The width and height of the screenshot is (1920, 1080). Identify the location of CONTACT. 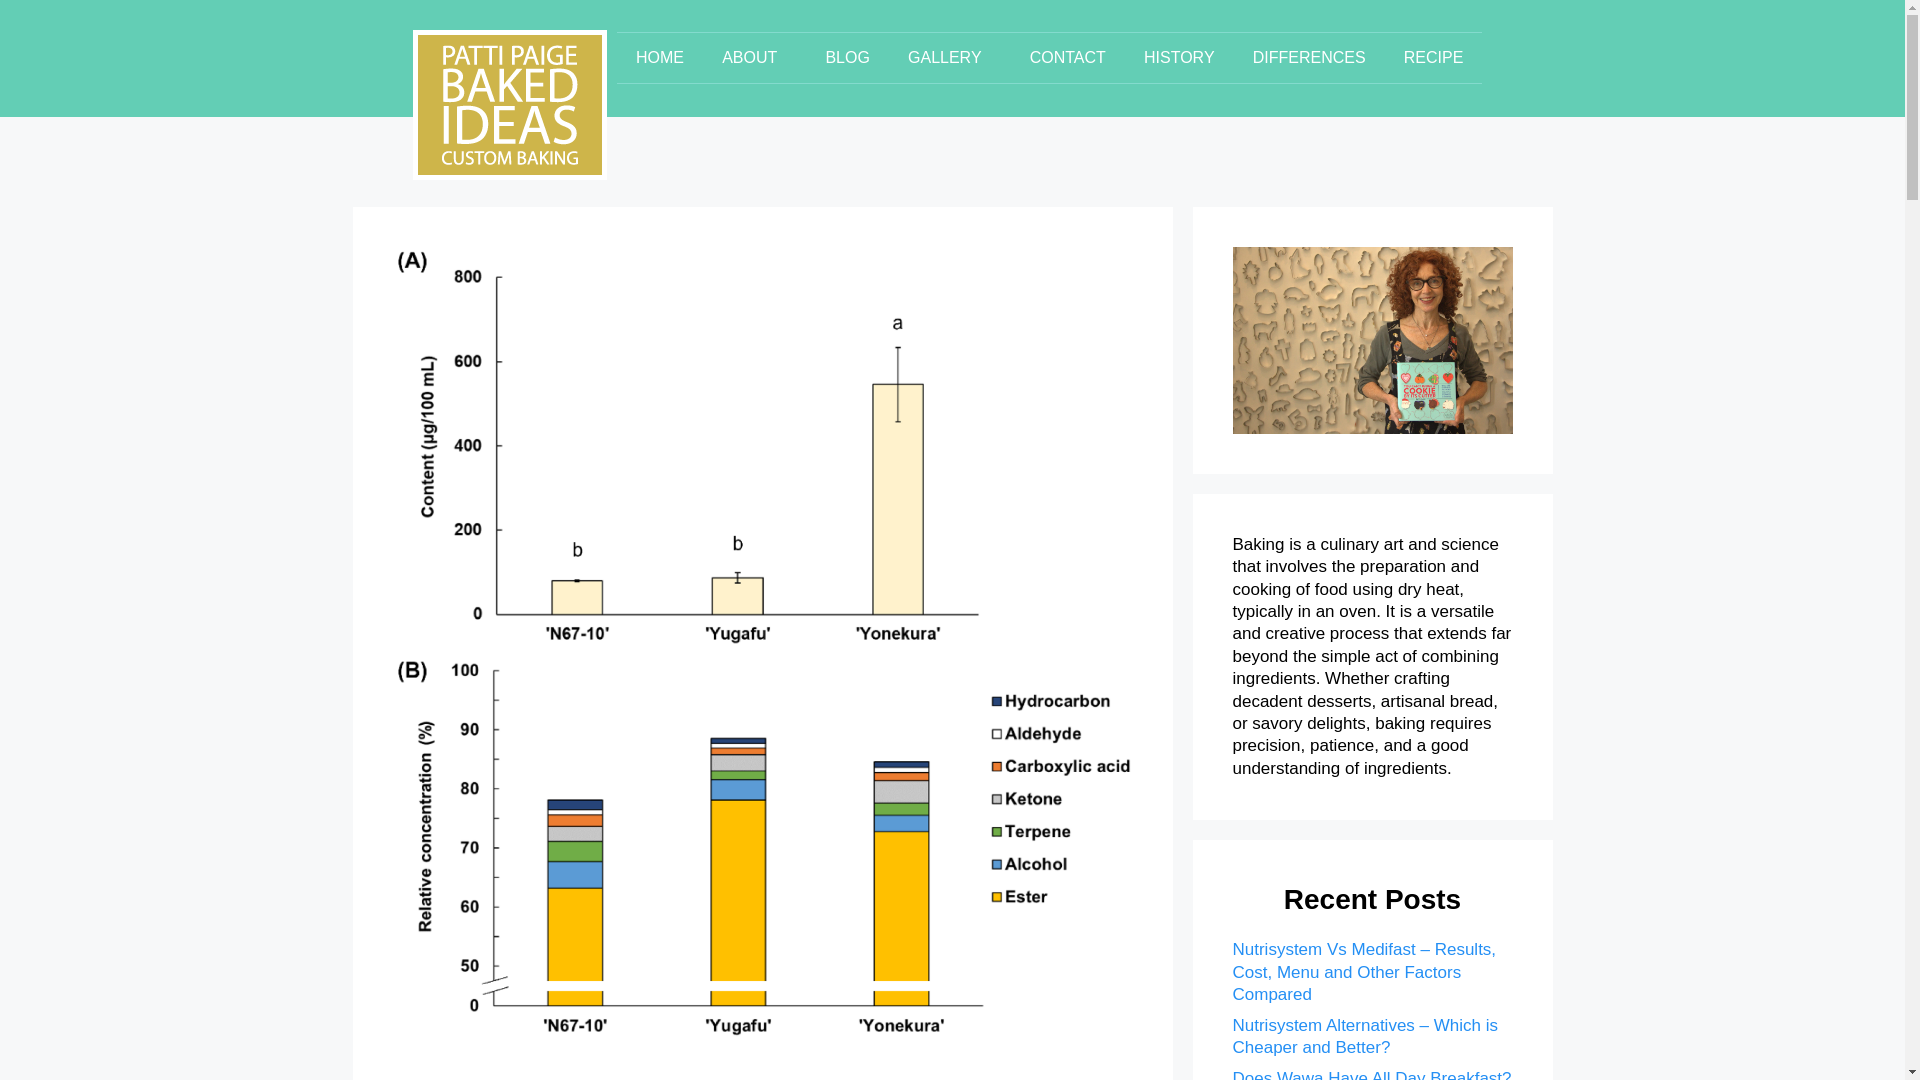
(1068, 58).